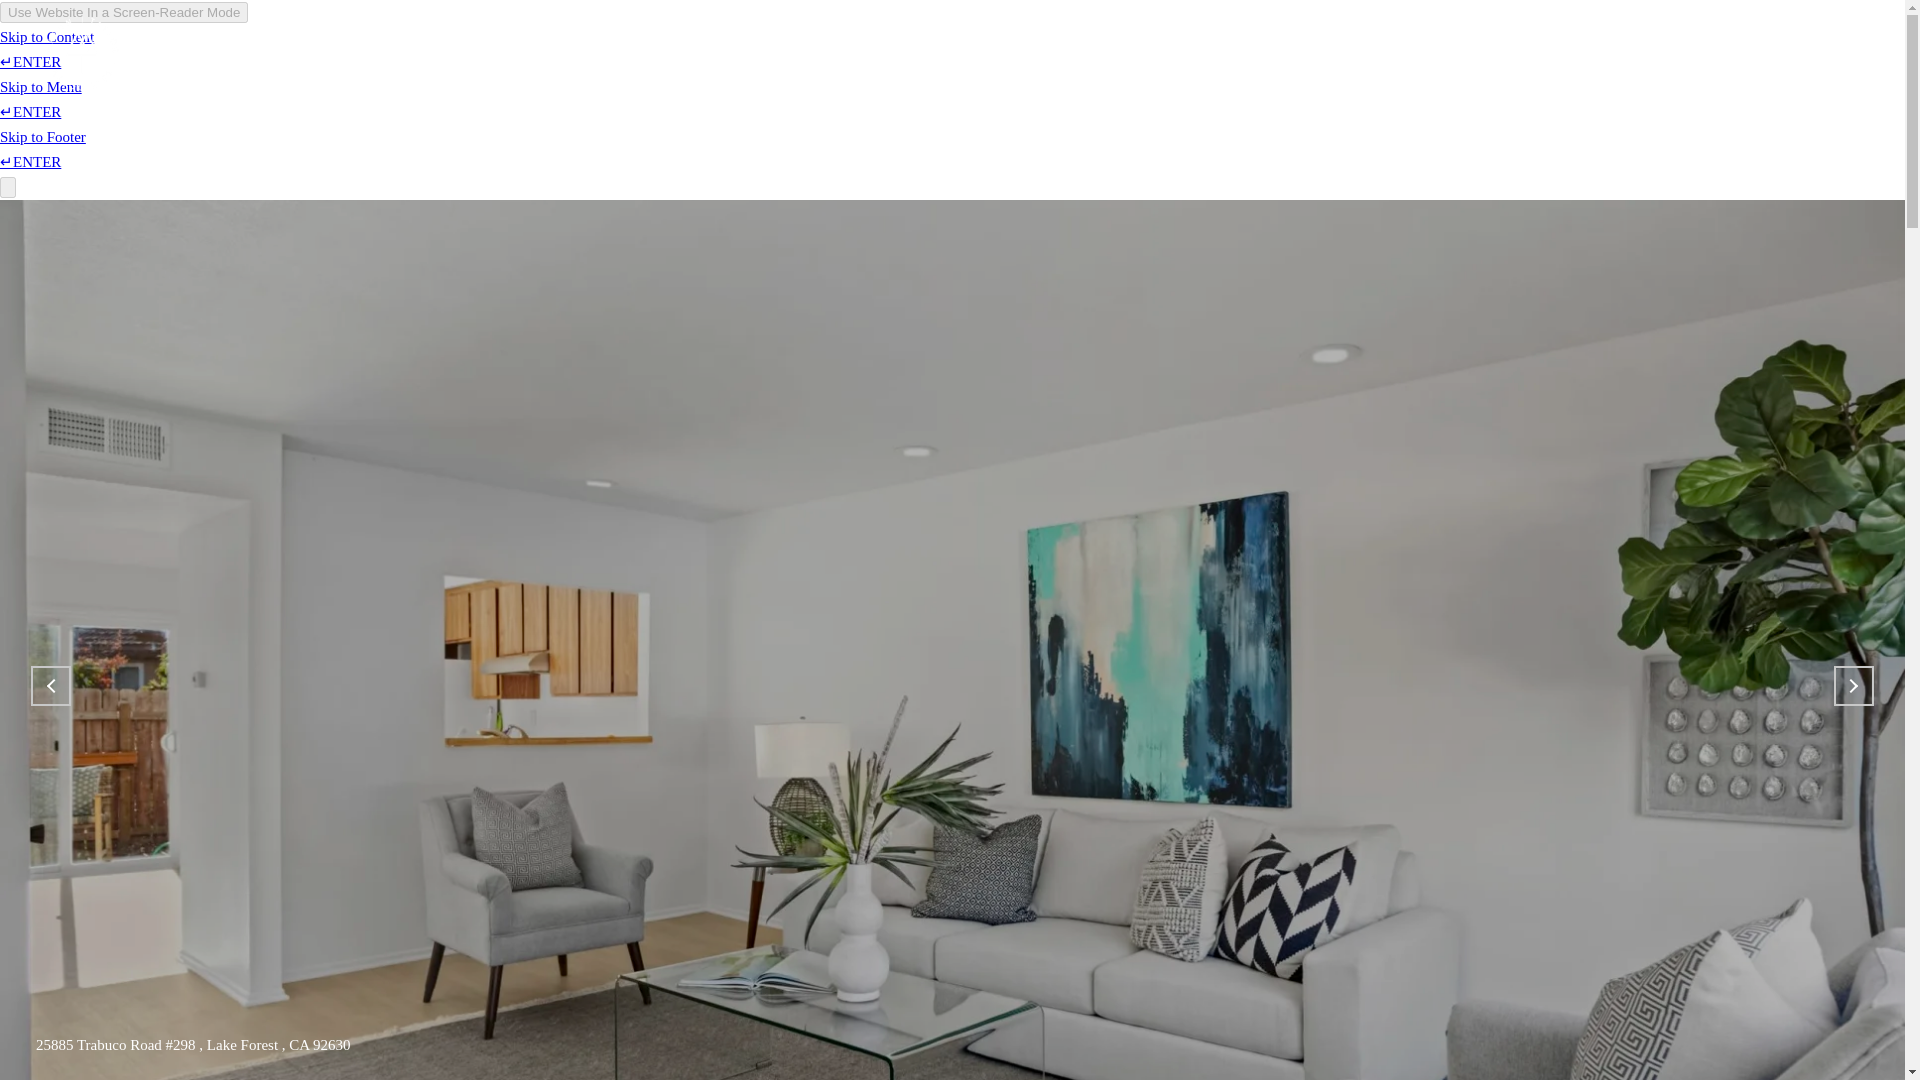  Describe the element at coordinates (210, 56) in the screenshot. I see `WHY US` at that location.